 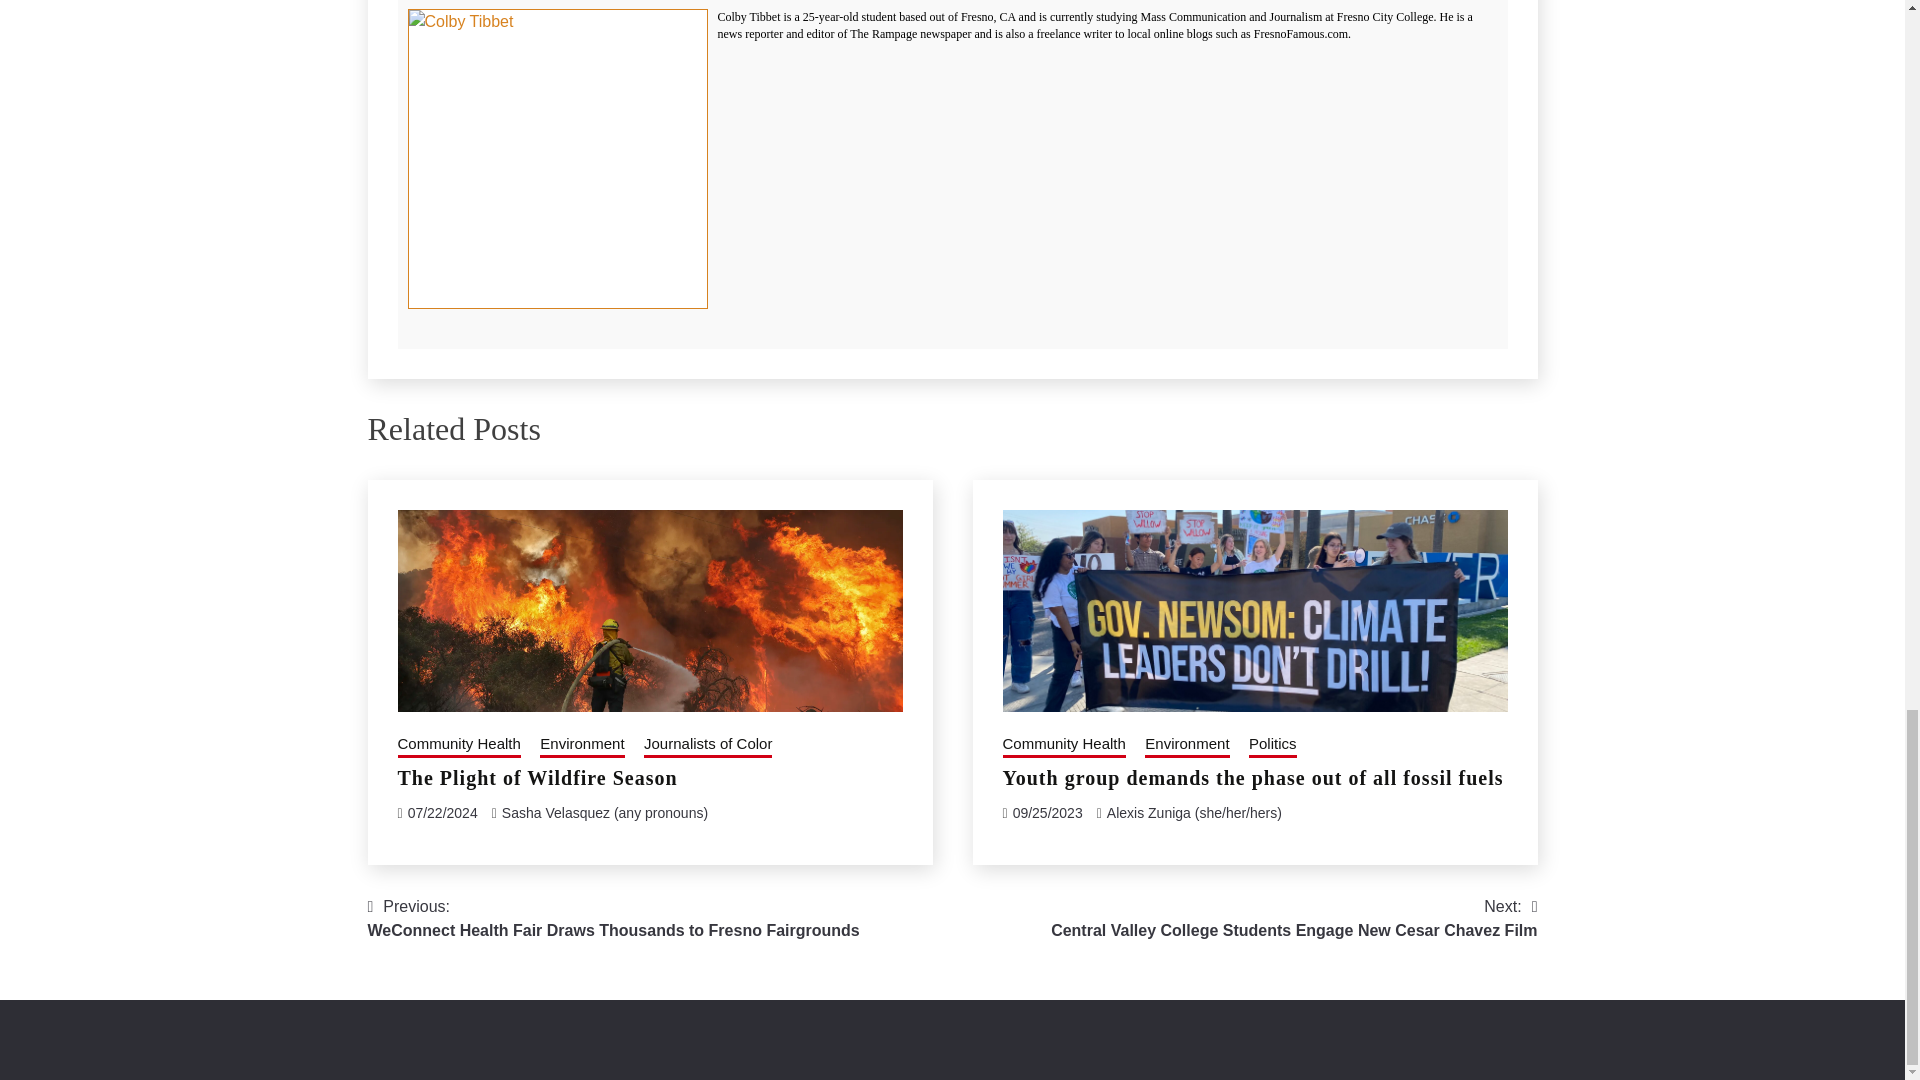 I want to click on Environment, so click(x=582, y=746).